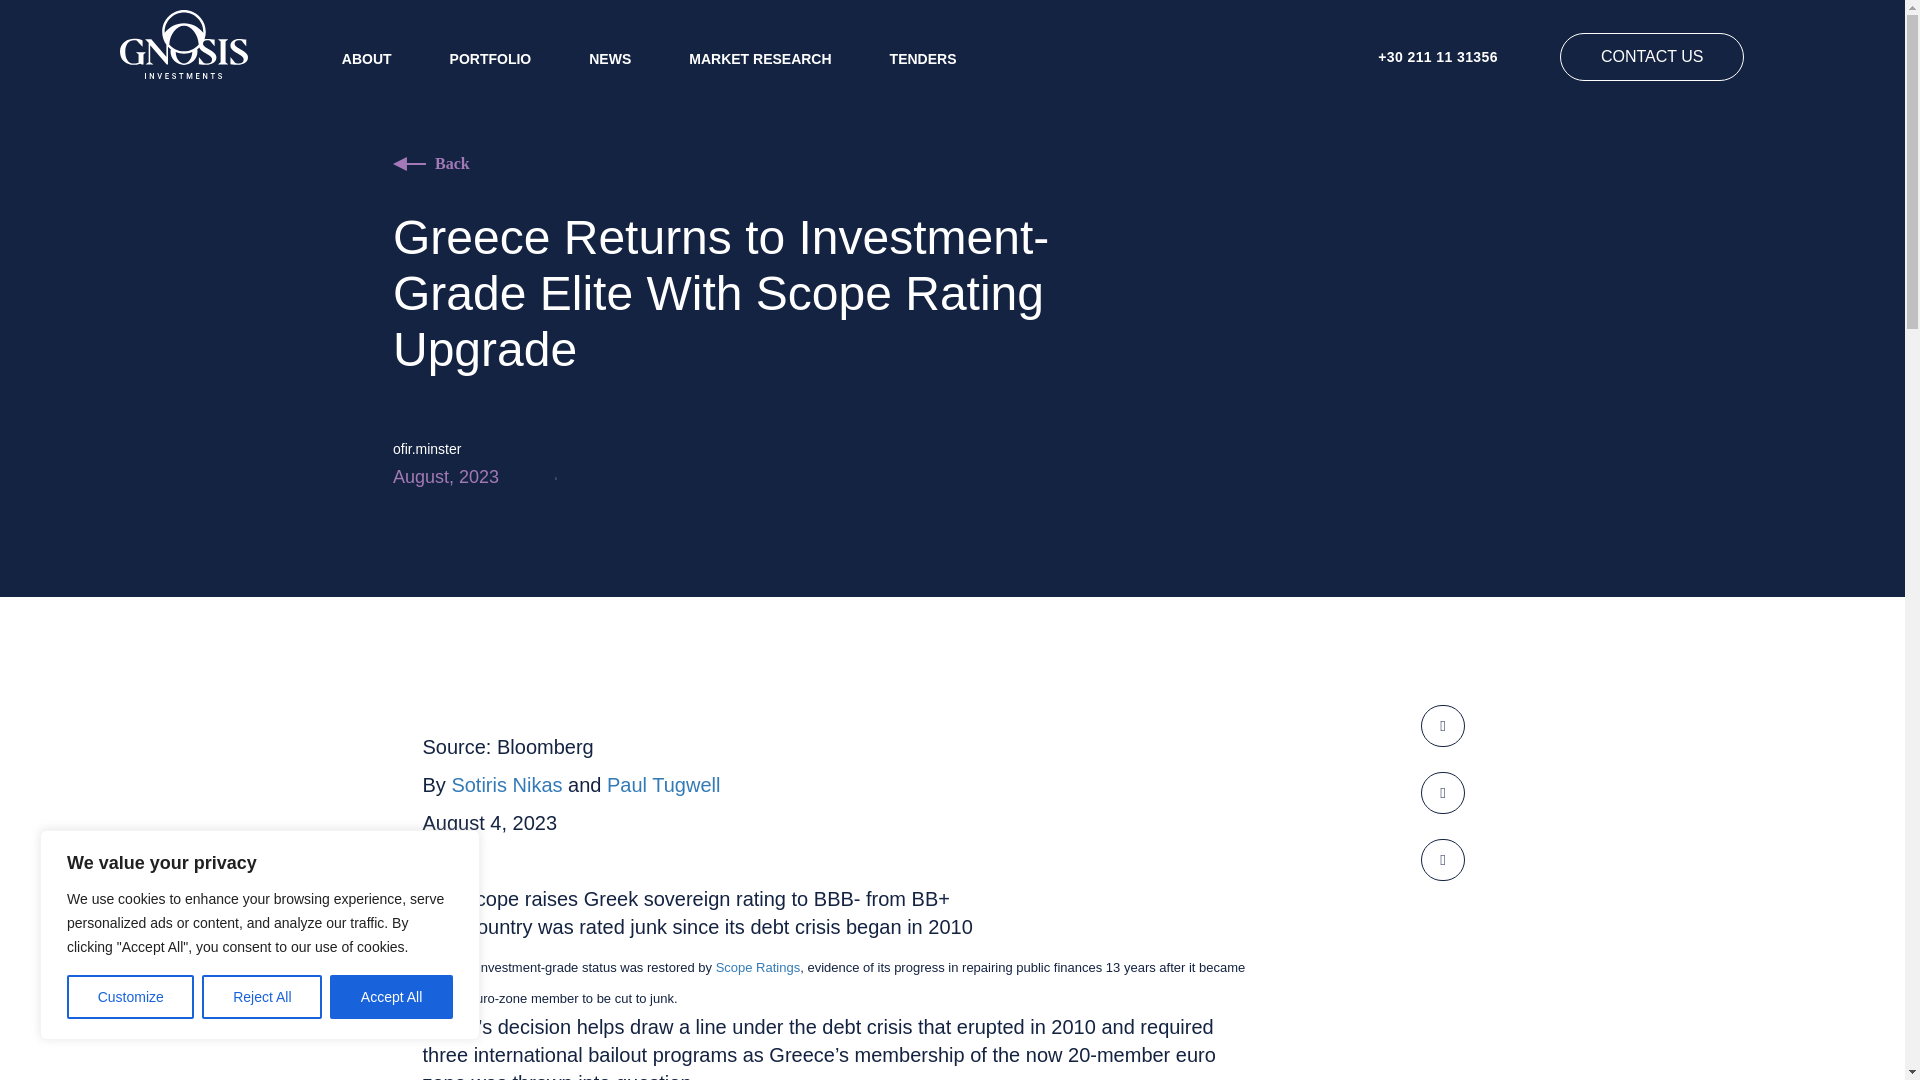 This screenshot has height=1080, width=1920. What do you see at coordinates (923, 58) in the screenshot?
I see `TENDERS` at bounding box center [923, 58].